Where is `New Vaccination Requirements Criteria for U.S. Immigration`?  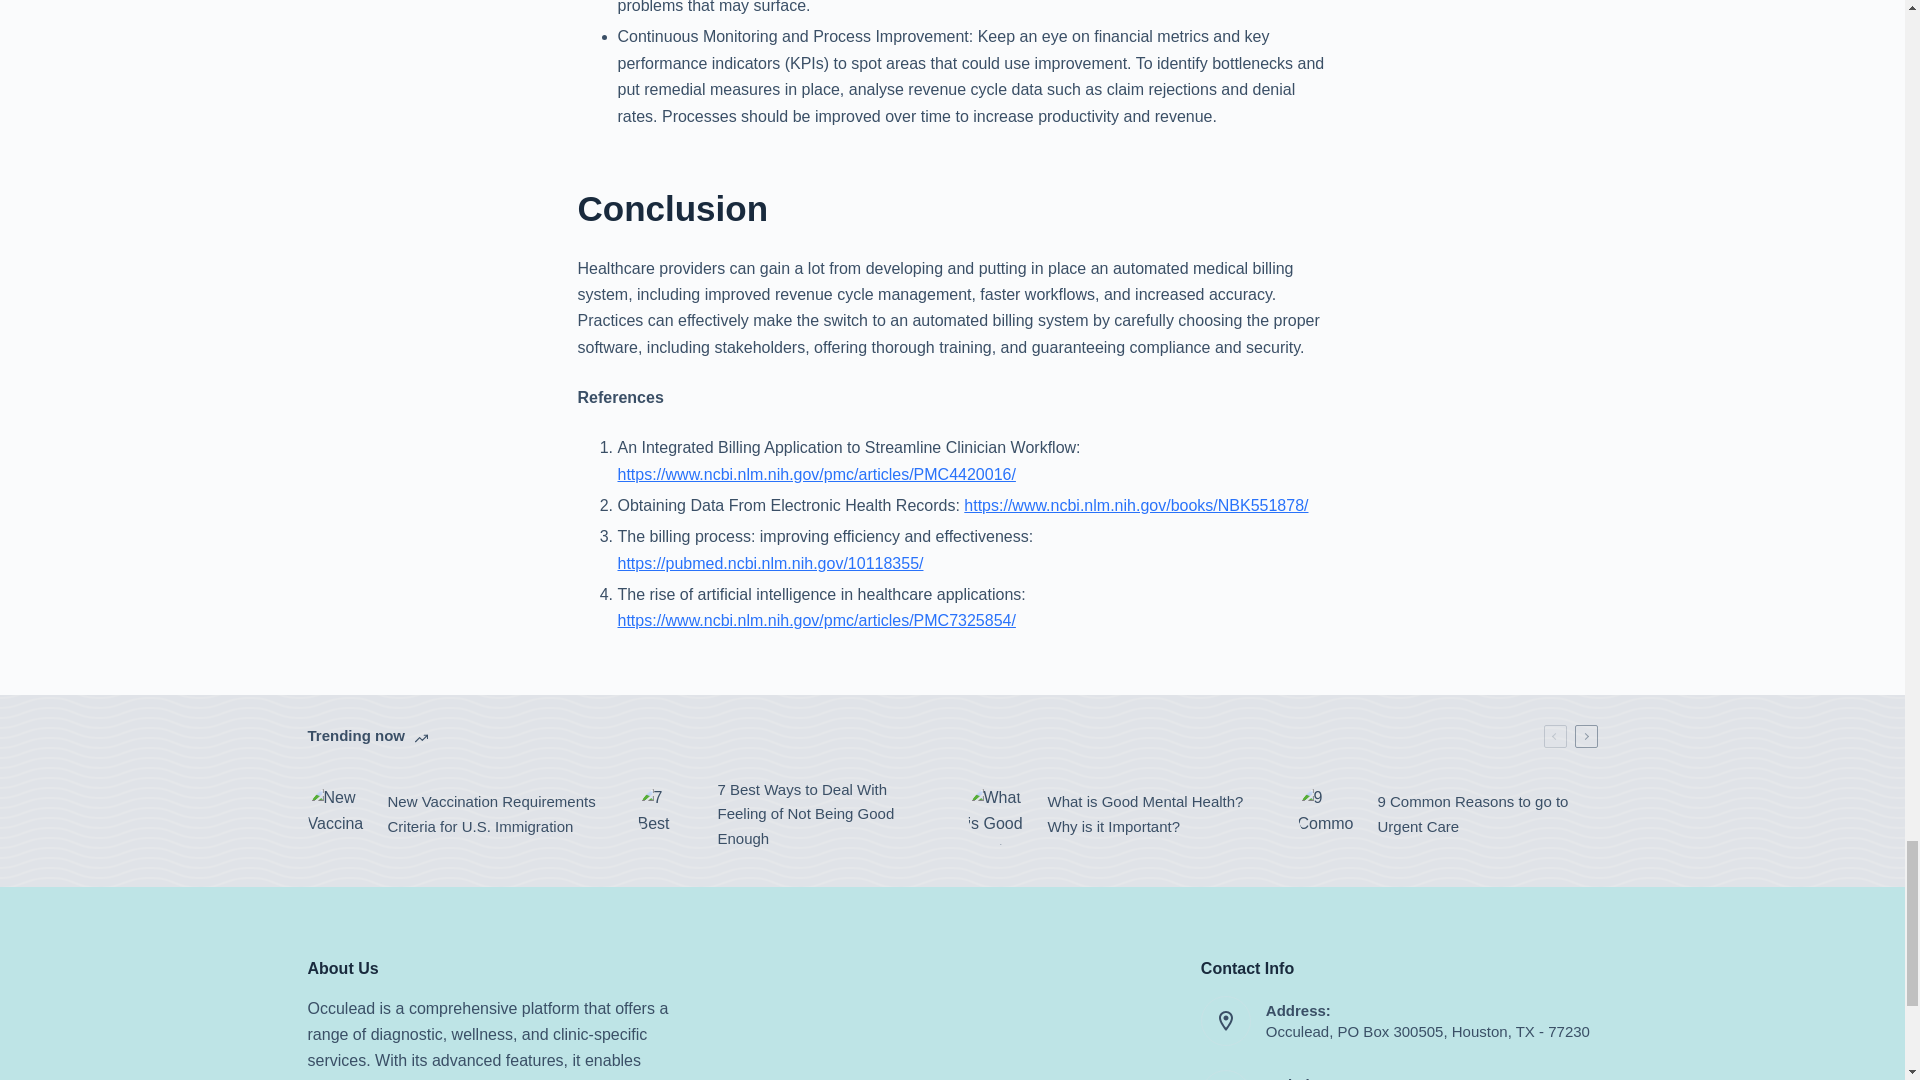
New Vaccination Requirements Criteria for U.S. Immigration is located at coordinates (458, 814).